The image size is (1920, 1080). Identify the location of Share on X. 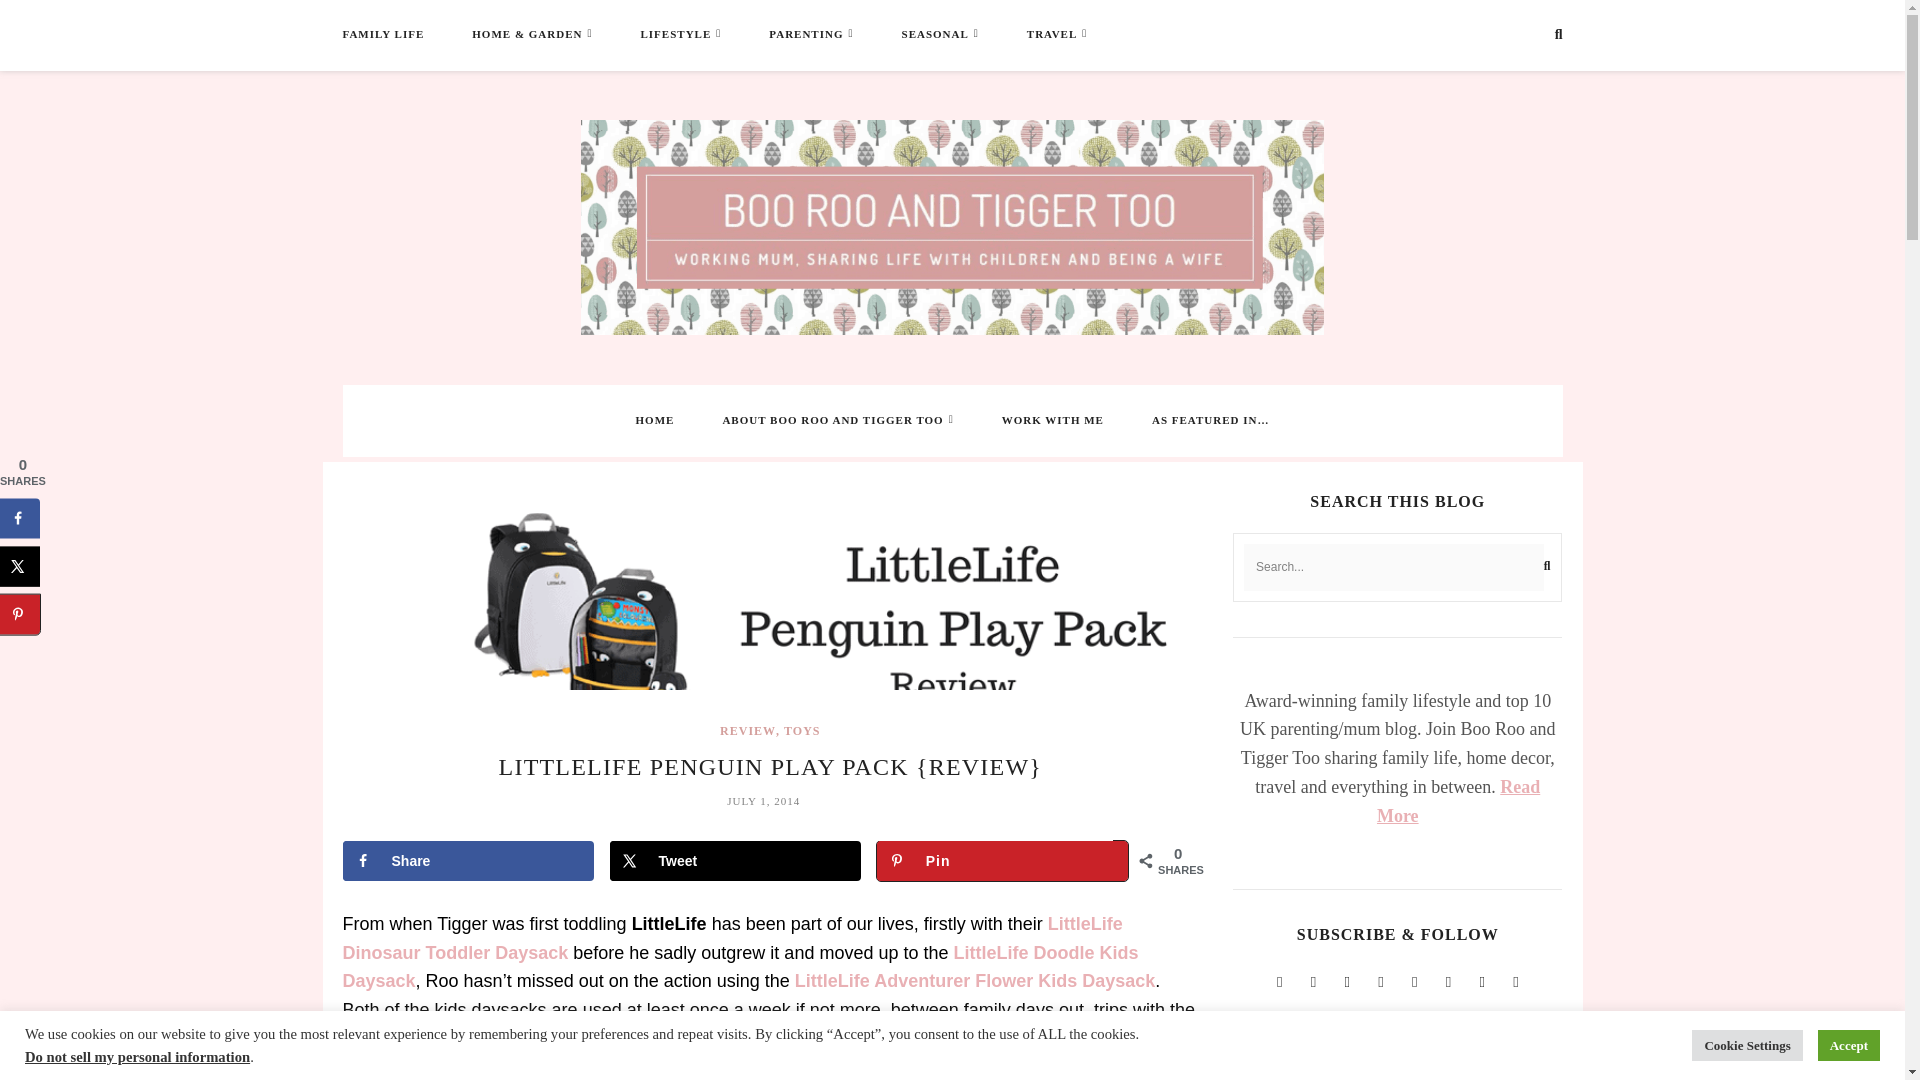
(735, 861).